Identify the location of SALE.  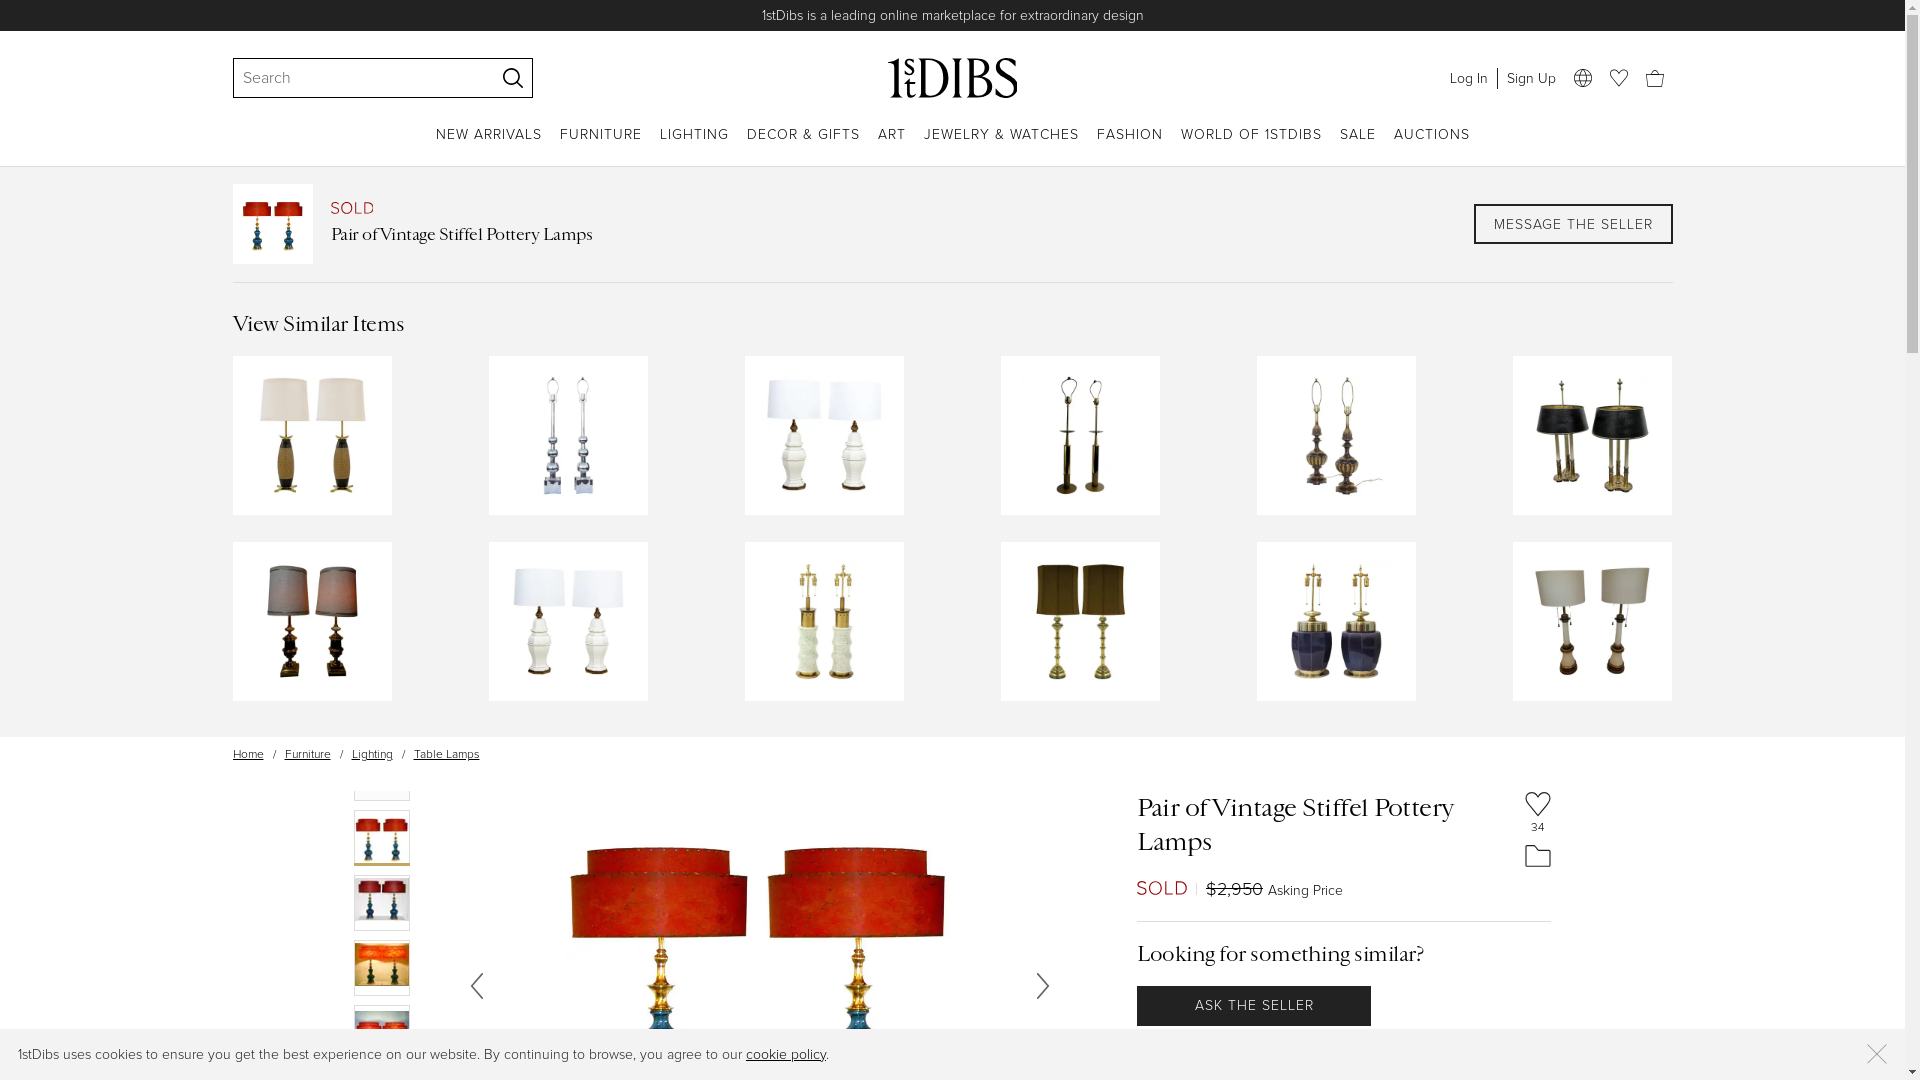
(1358, 146).